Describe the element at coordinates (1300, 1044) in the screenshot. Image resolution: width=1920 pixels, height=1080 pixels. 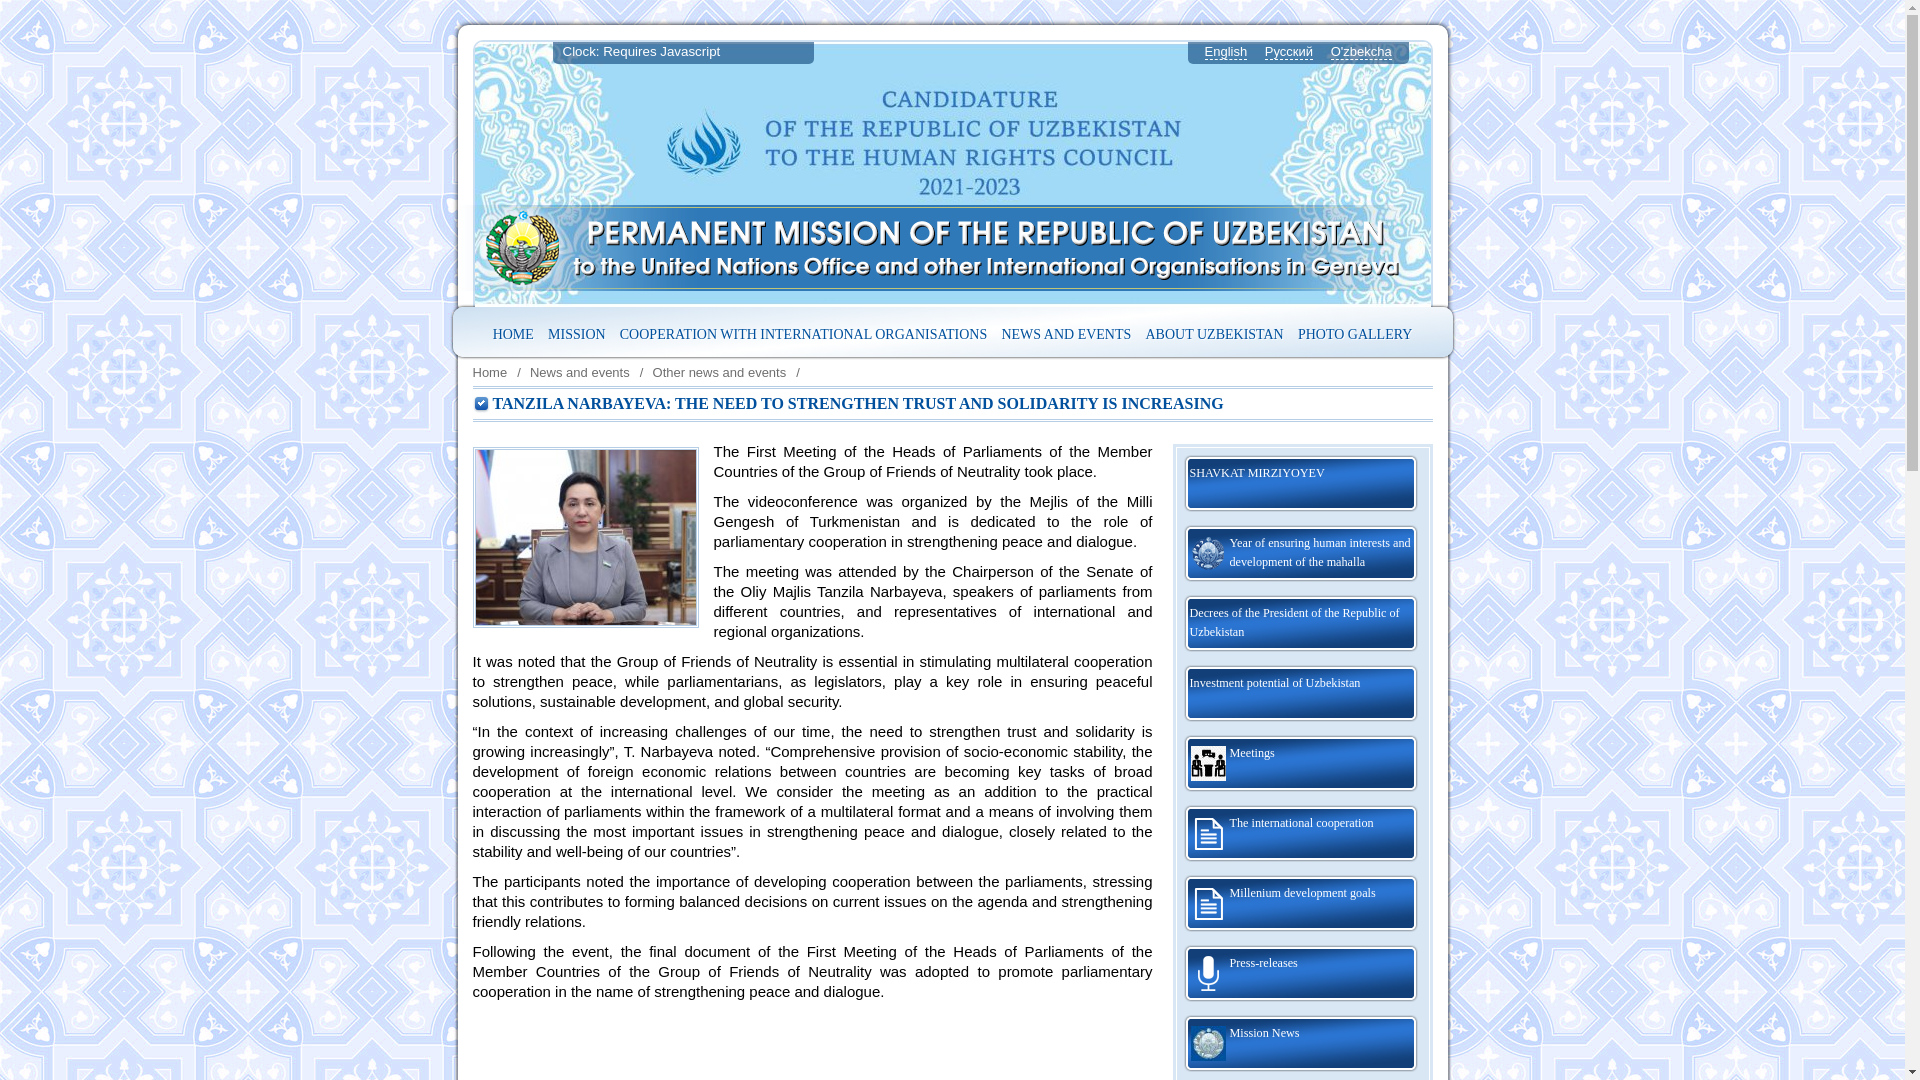
I see `Mission News` at that location.